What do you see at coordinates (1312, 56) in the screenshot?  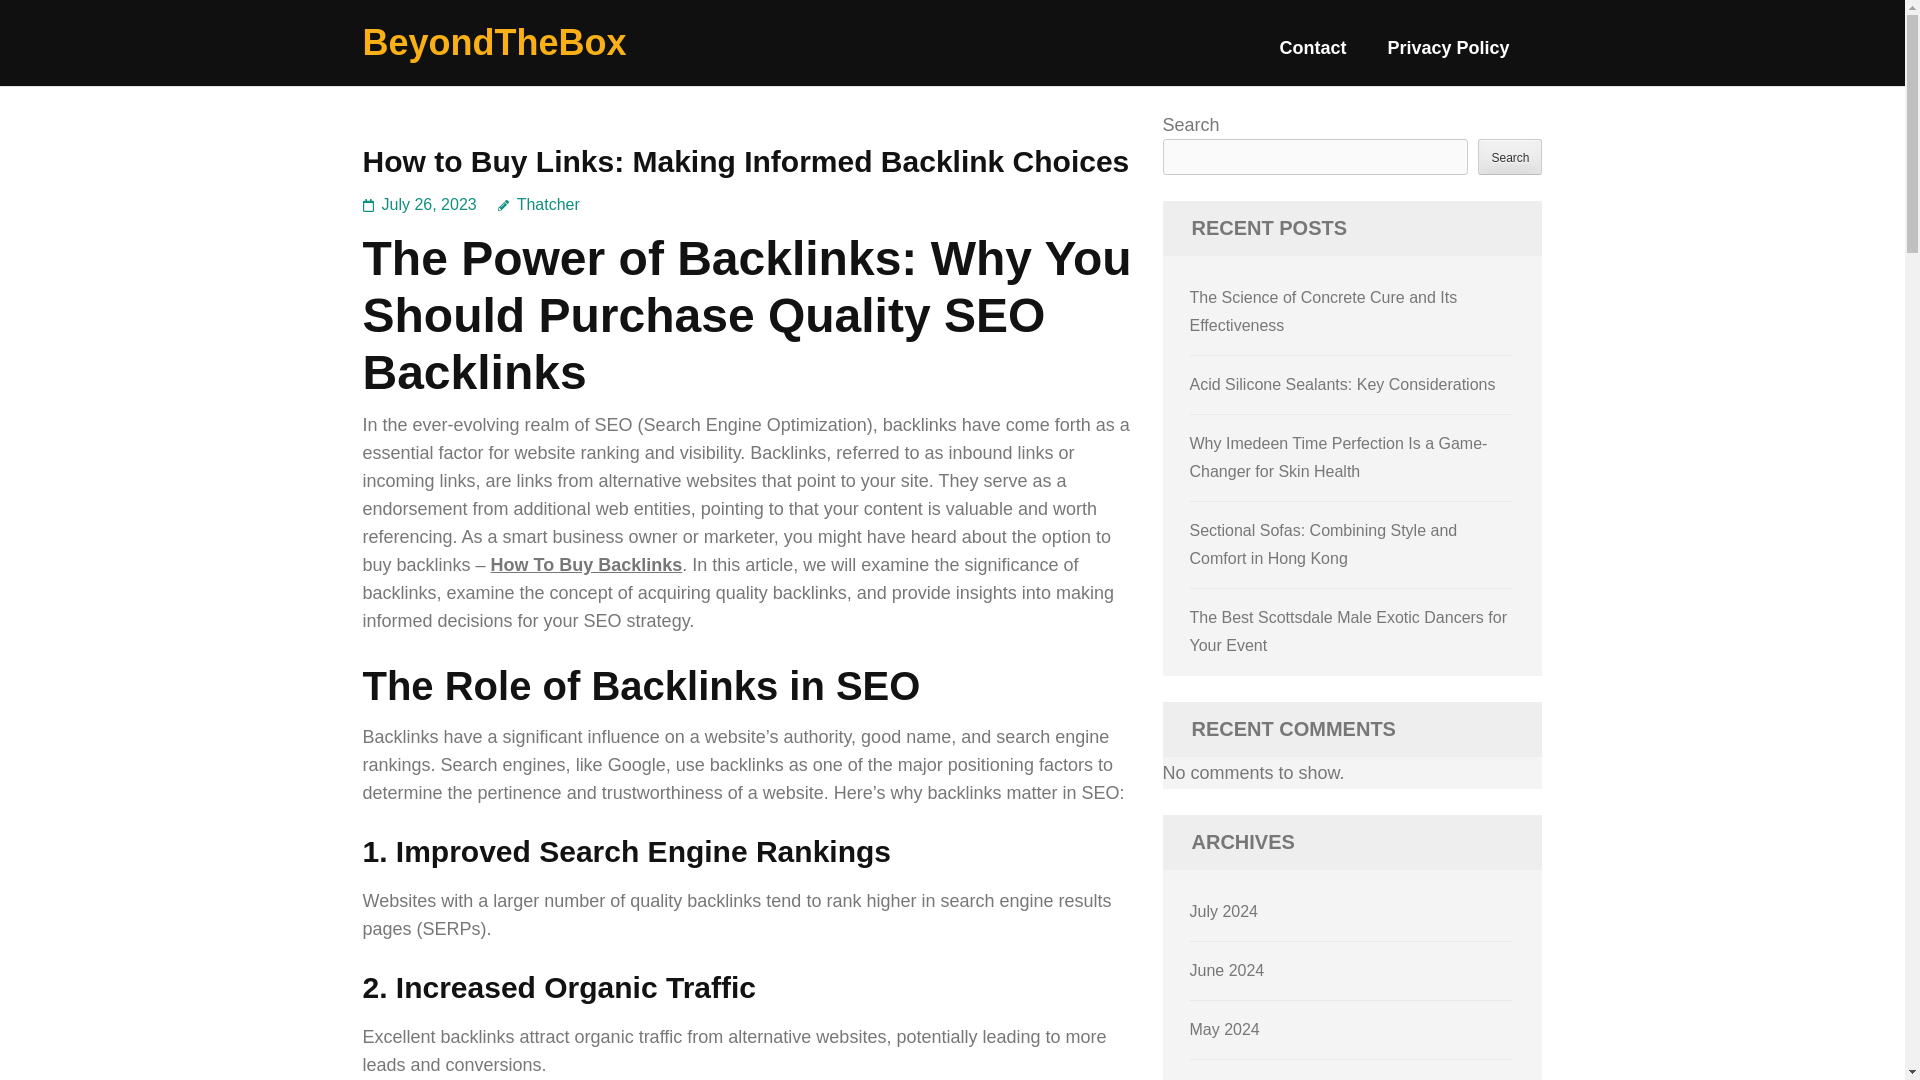 I see `Contact` at bounding box center [1312, 56].